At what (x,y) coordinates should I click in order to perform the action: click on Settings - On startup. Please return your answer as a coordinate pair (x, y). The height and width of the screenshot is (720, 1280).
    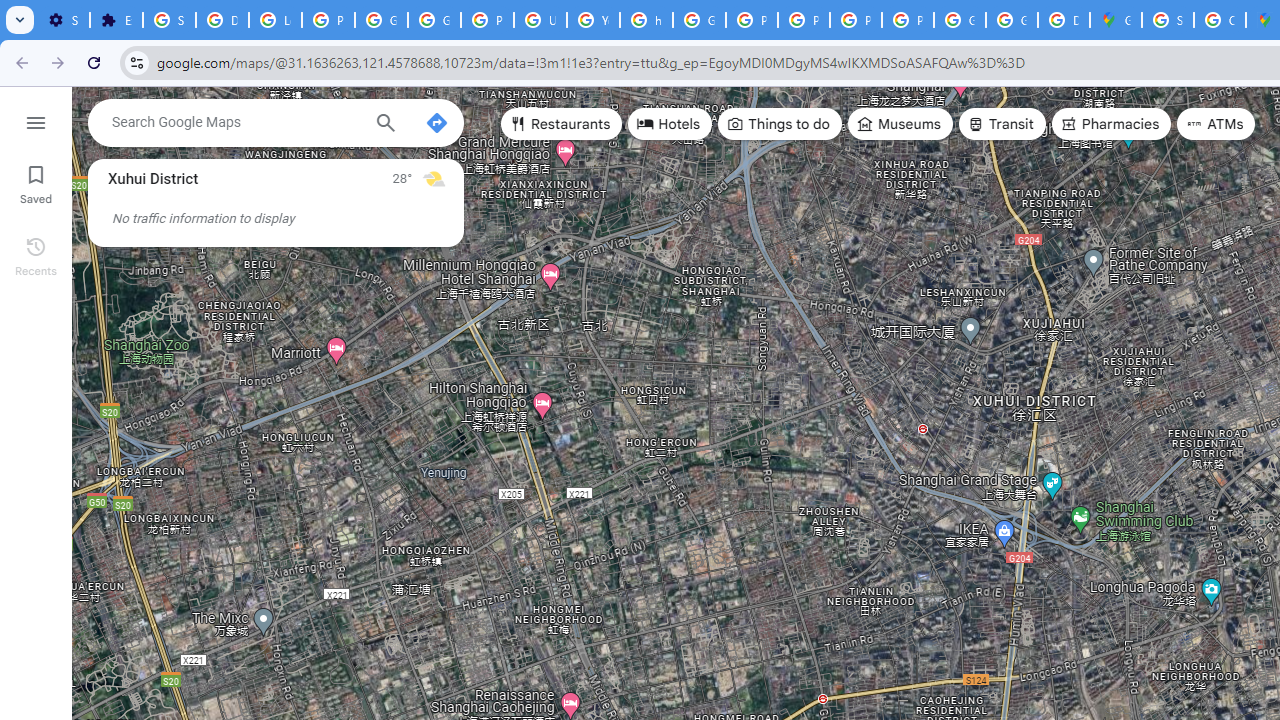
    Looking at the image, I should click on (63, 20).